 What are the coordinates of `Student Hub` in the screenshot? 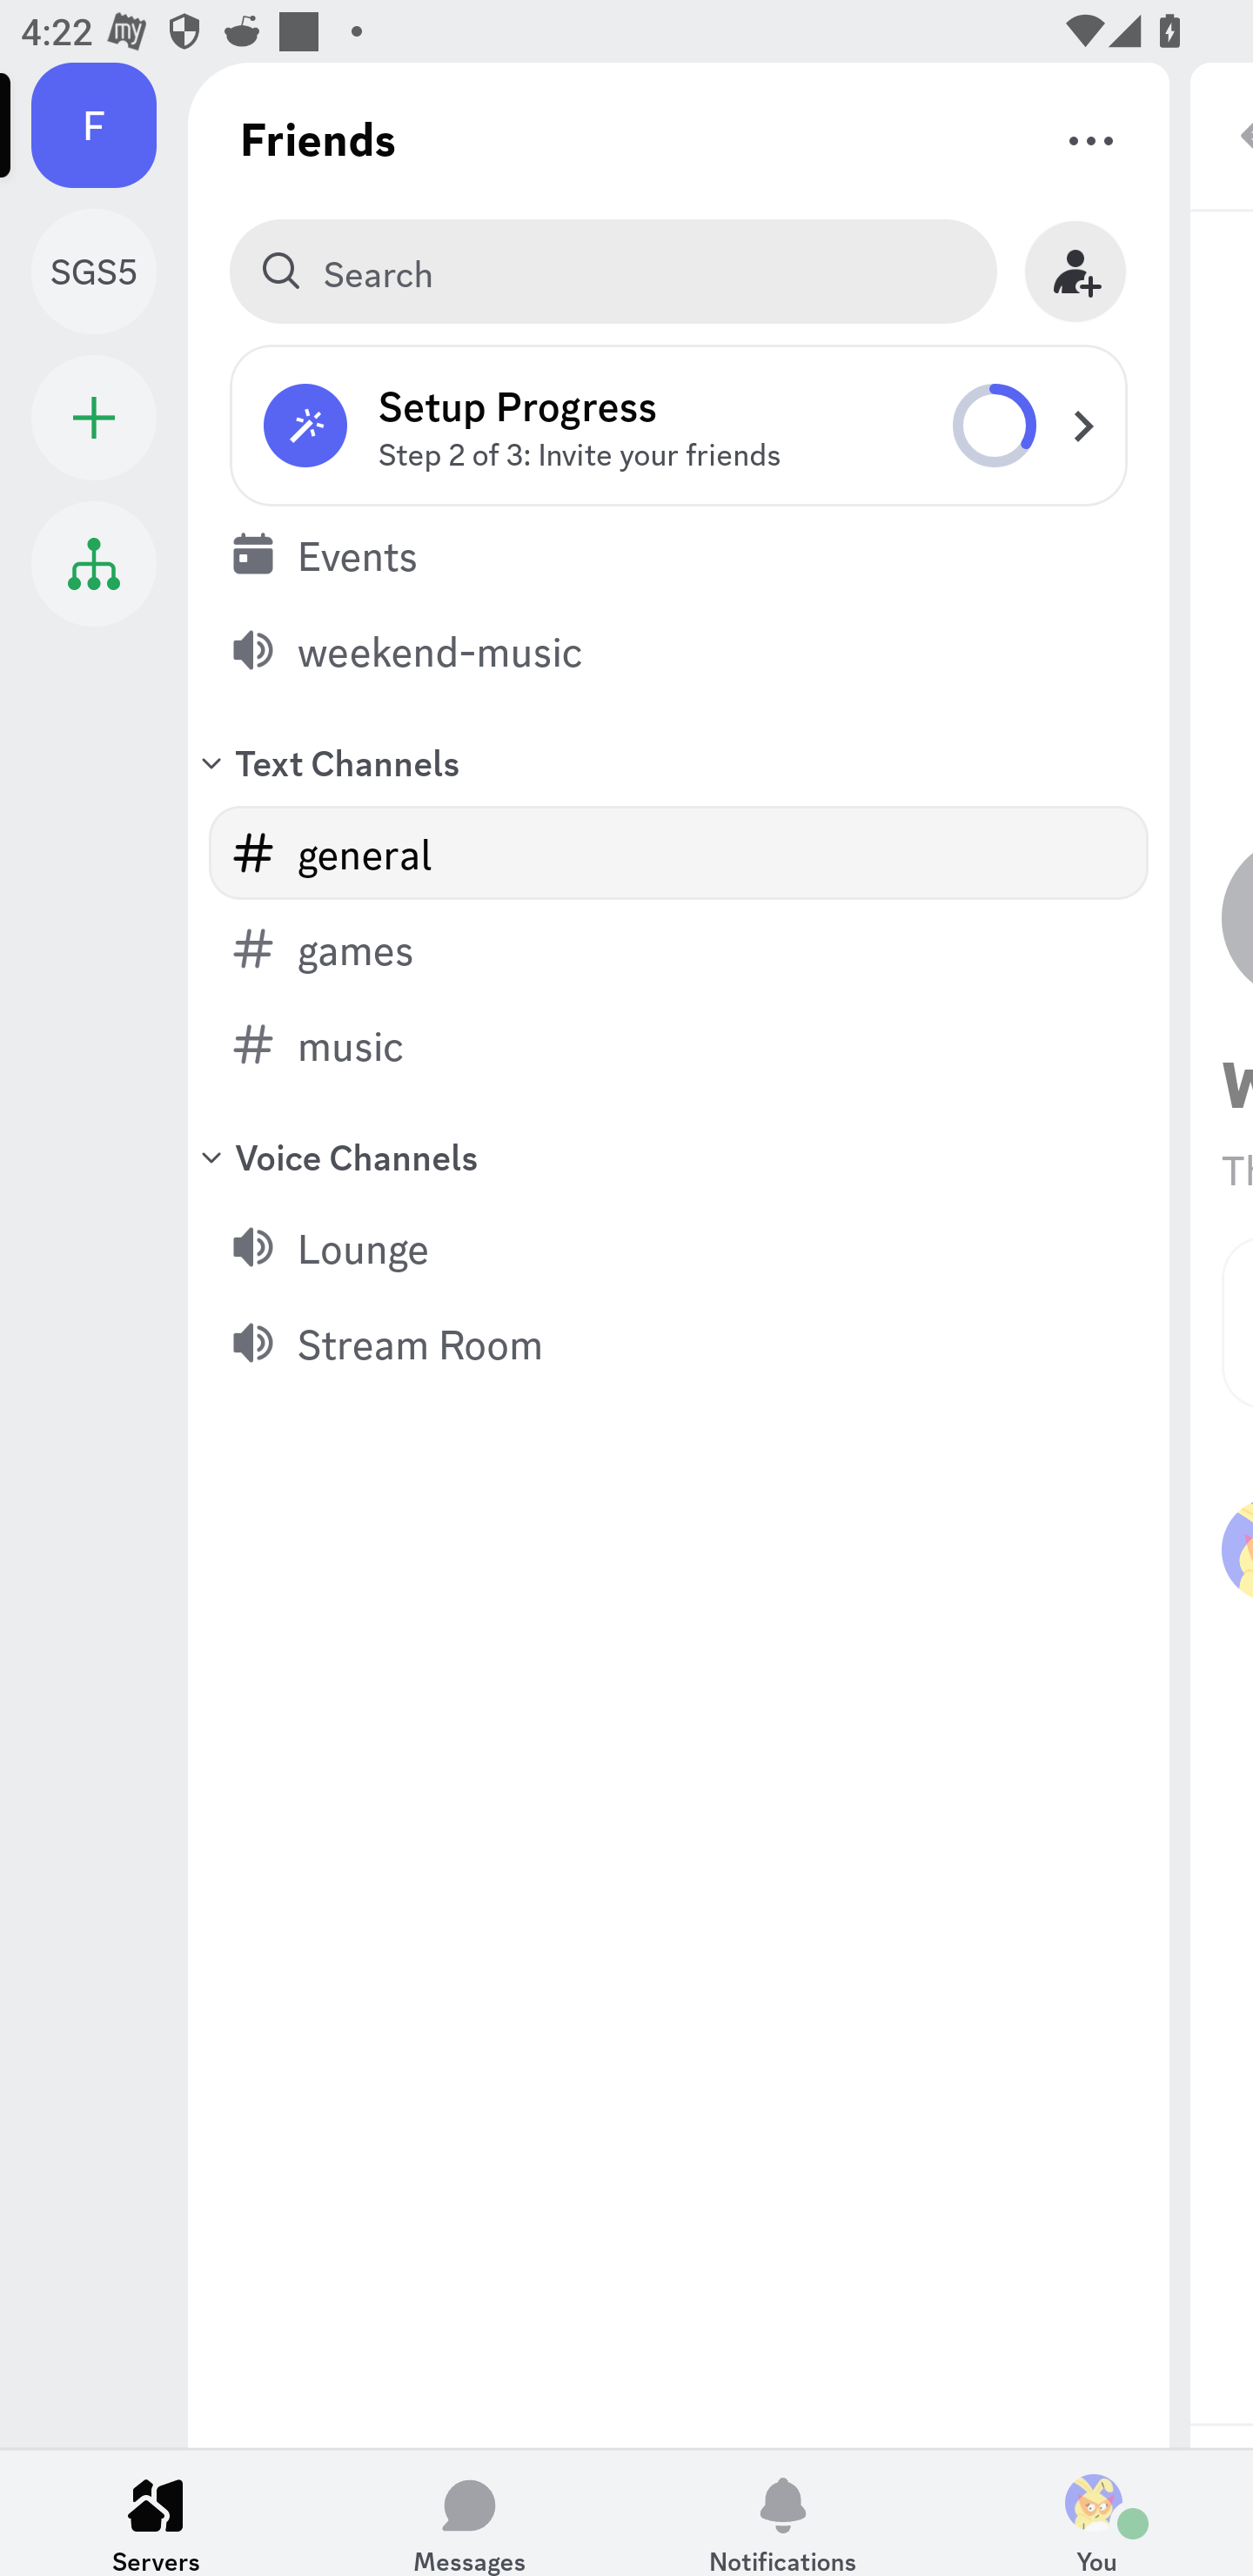 It's located at (94, 564).